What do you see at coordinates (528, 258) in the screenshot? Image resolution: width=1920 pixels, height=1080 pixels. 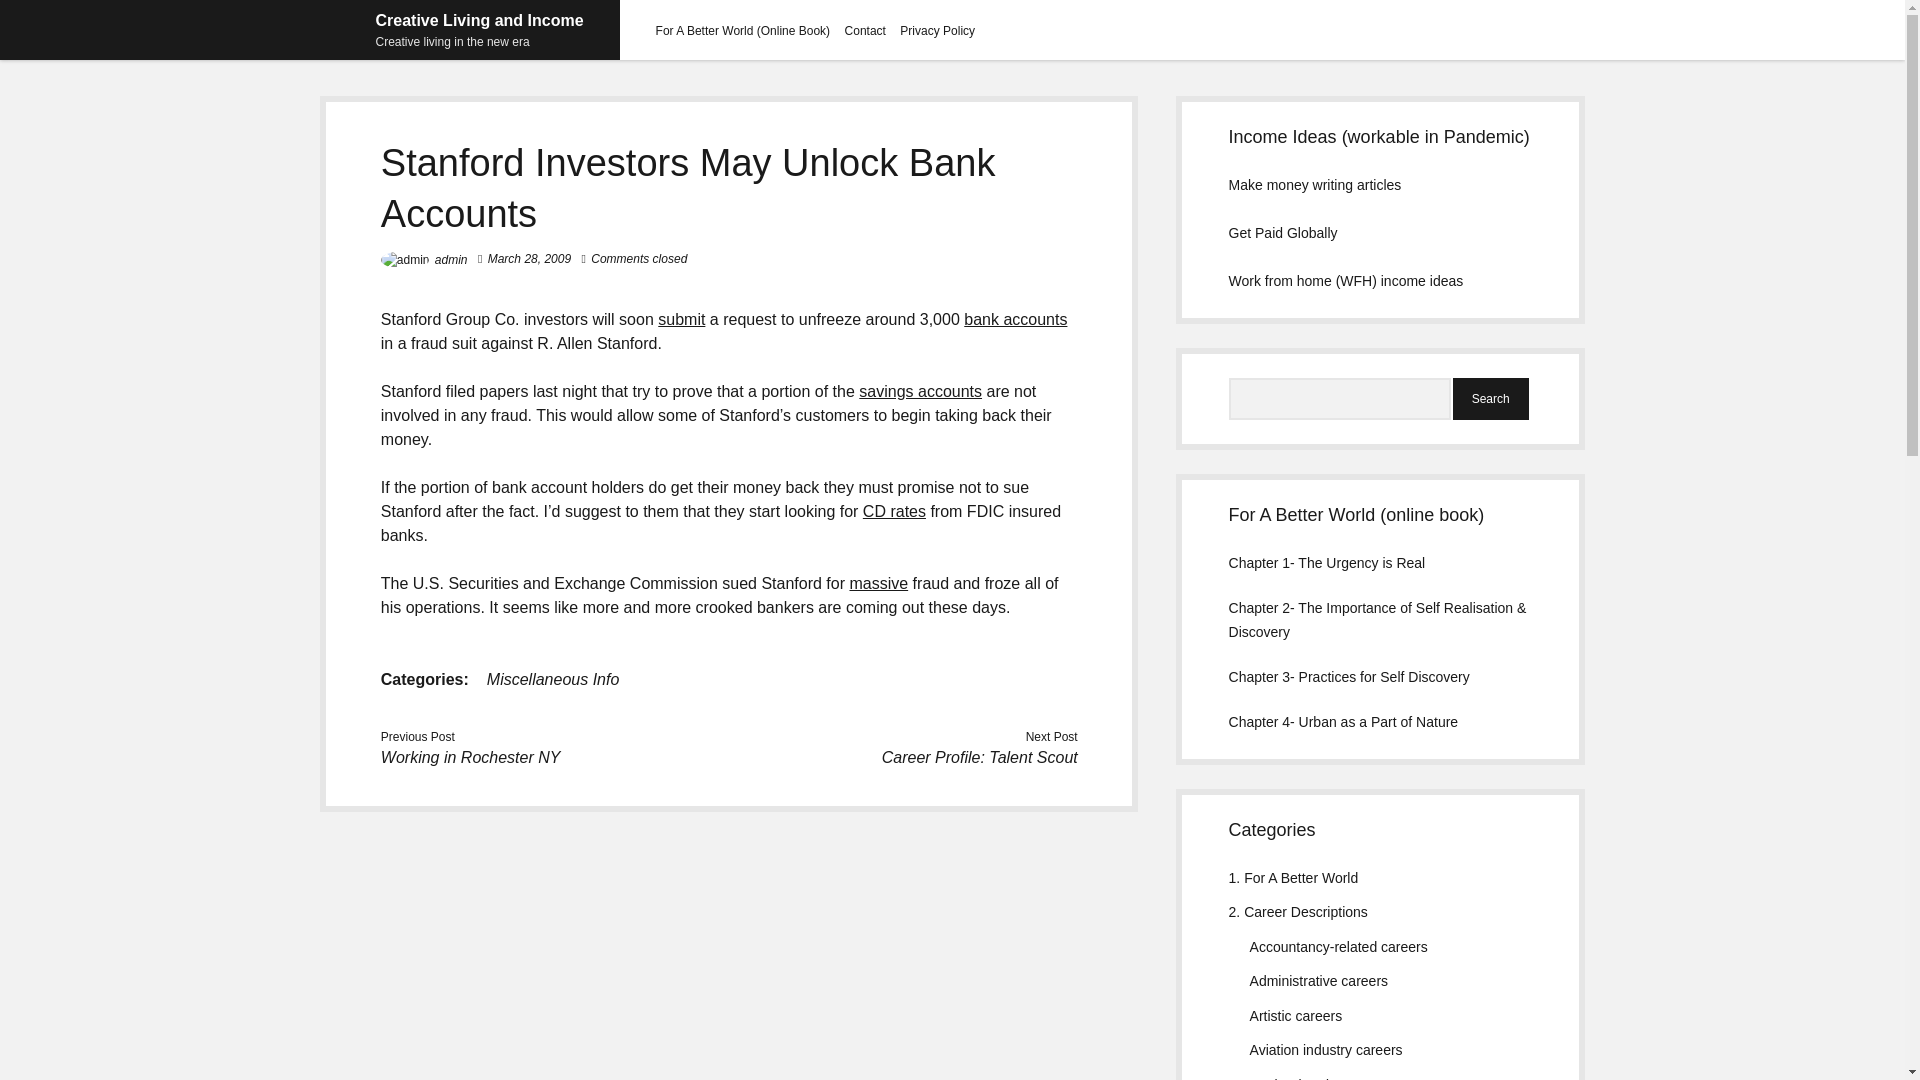 I see `March 28, 2009` at bounding box center [528, 258].